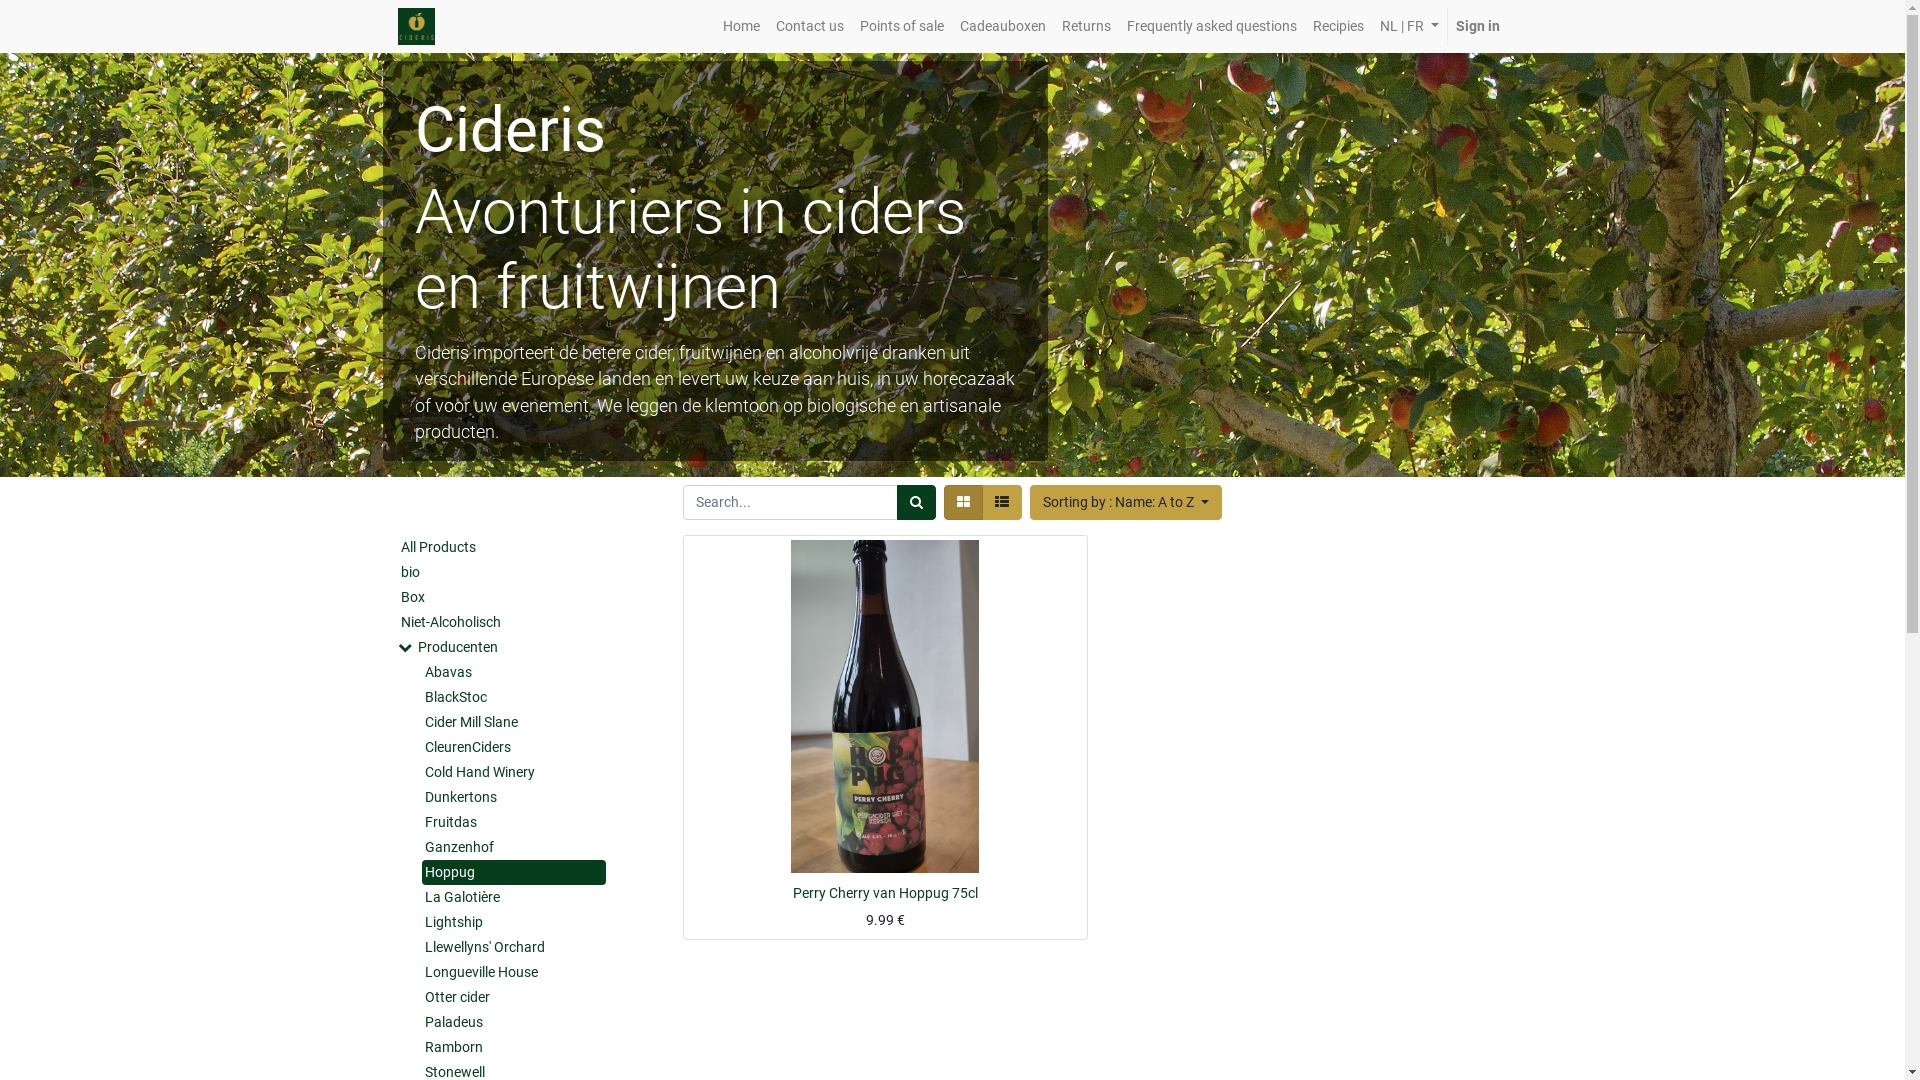 This screenshot has height=1080, width=1920. I want to click on Abavas, so click(514, 672).